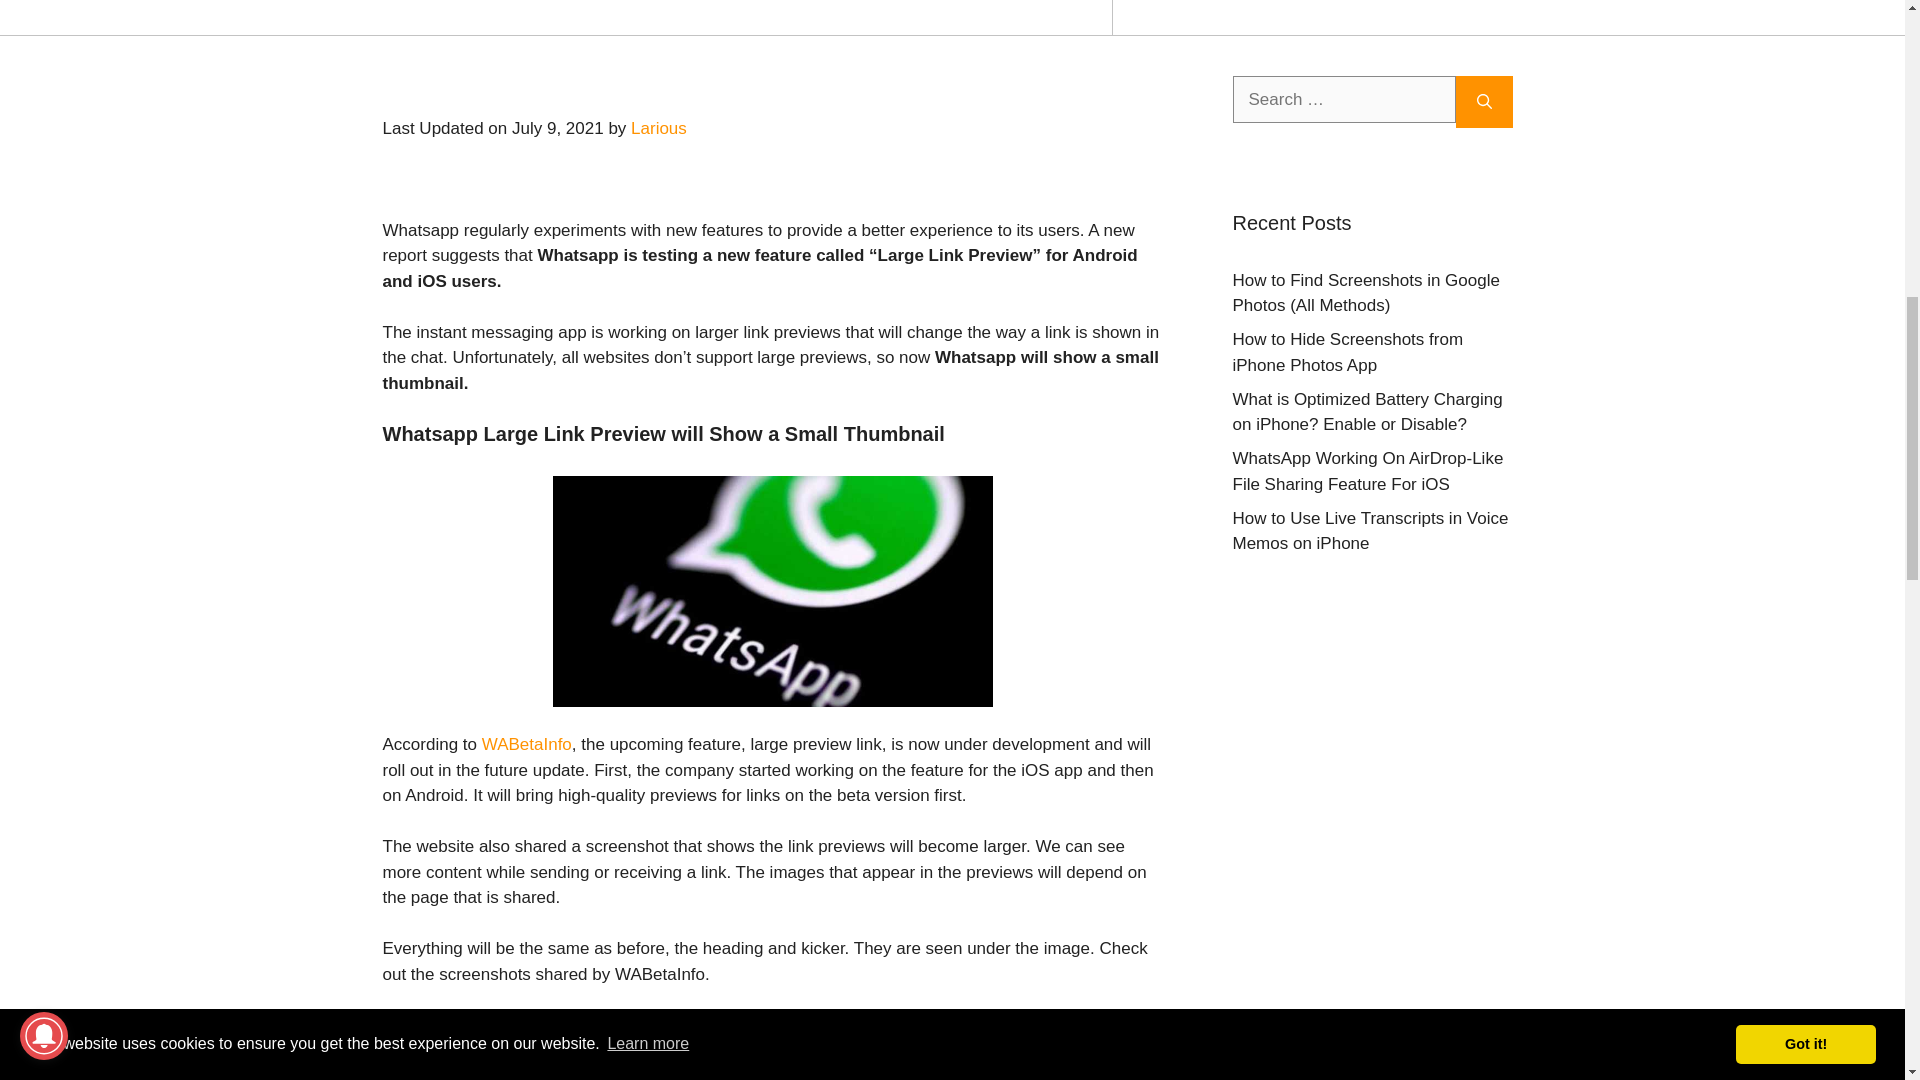  What do you see at coordinates (1855, 949) in the screenshot?
I see `Scroll back to top` at bounding box center [1855, 949].